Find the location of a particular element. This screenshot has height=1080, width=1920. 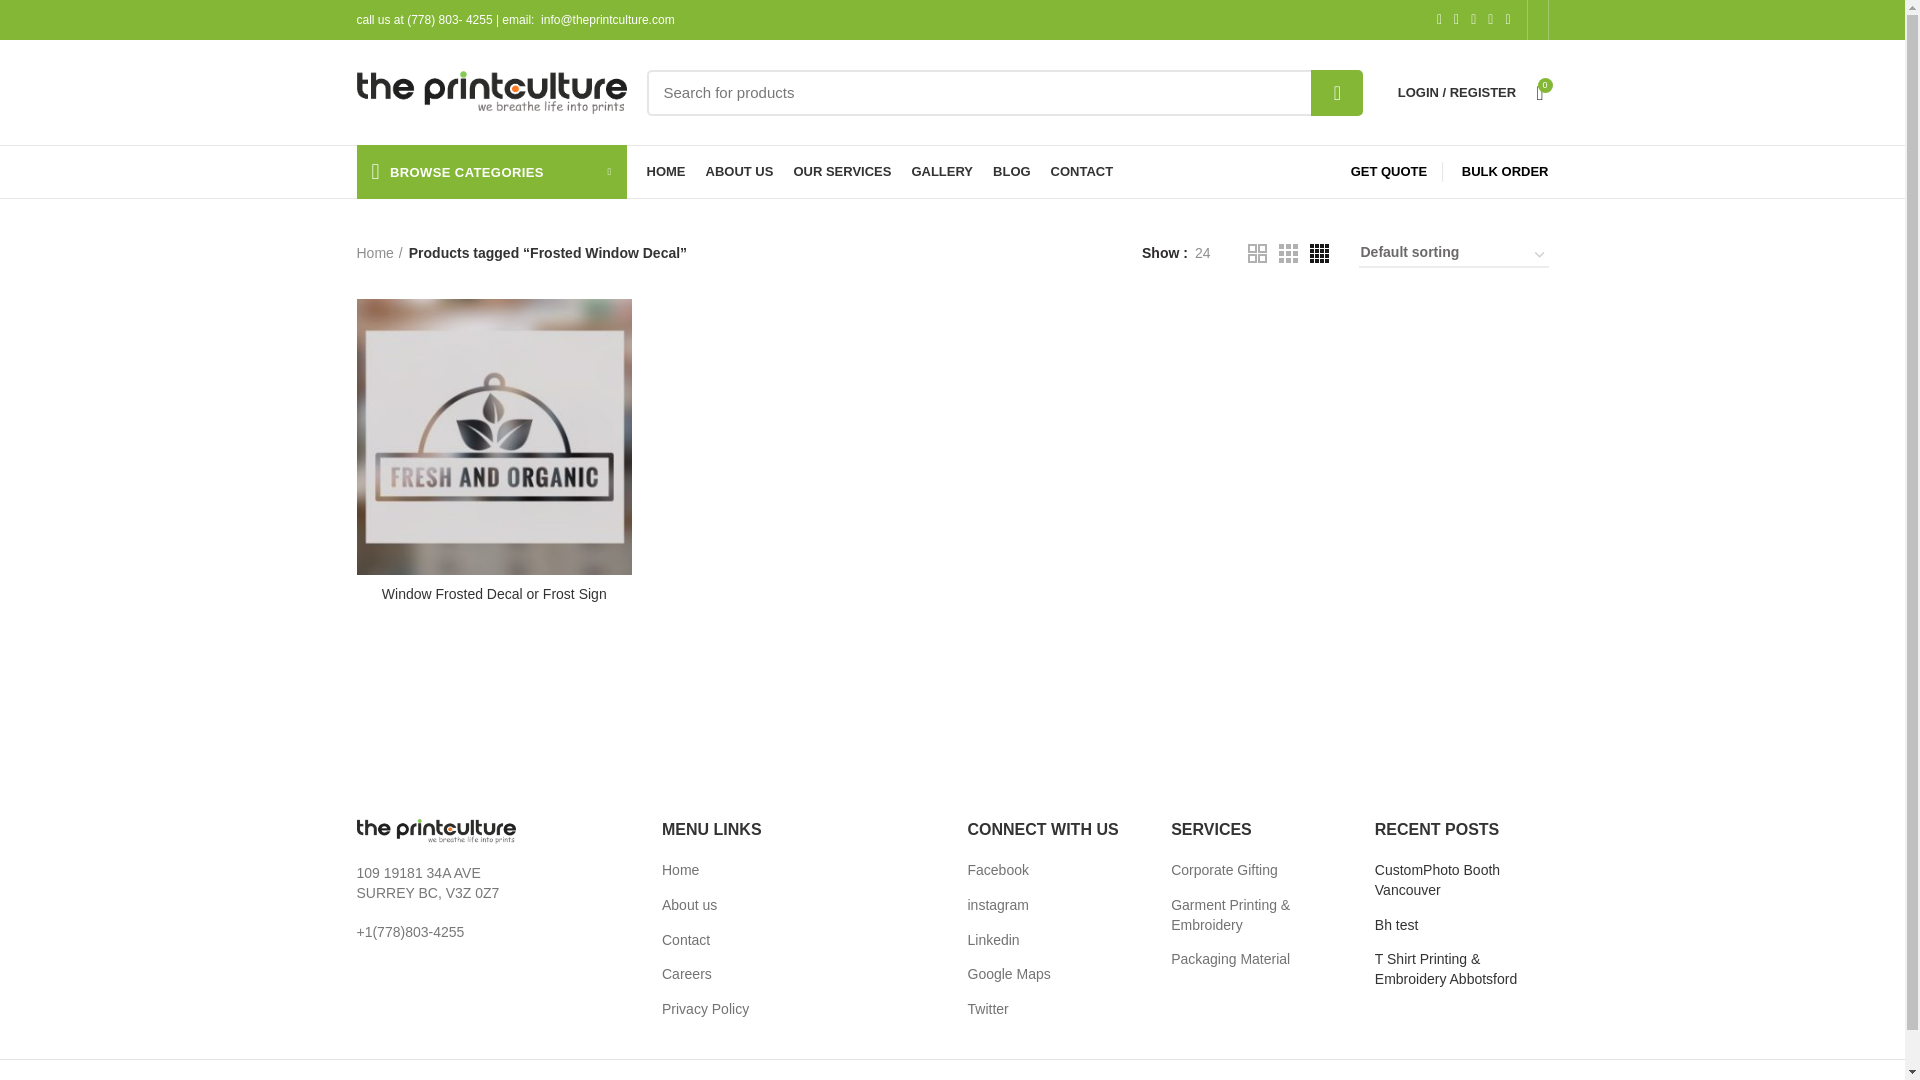

SEARCH is located at coordinates (1337, 92).